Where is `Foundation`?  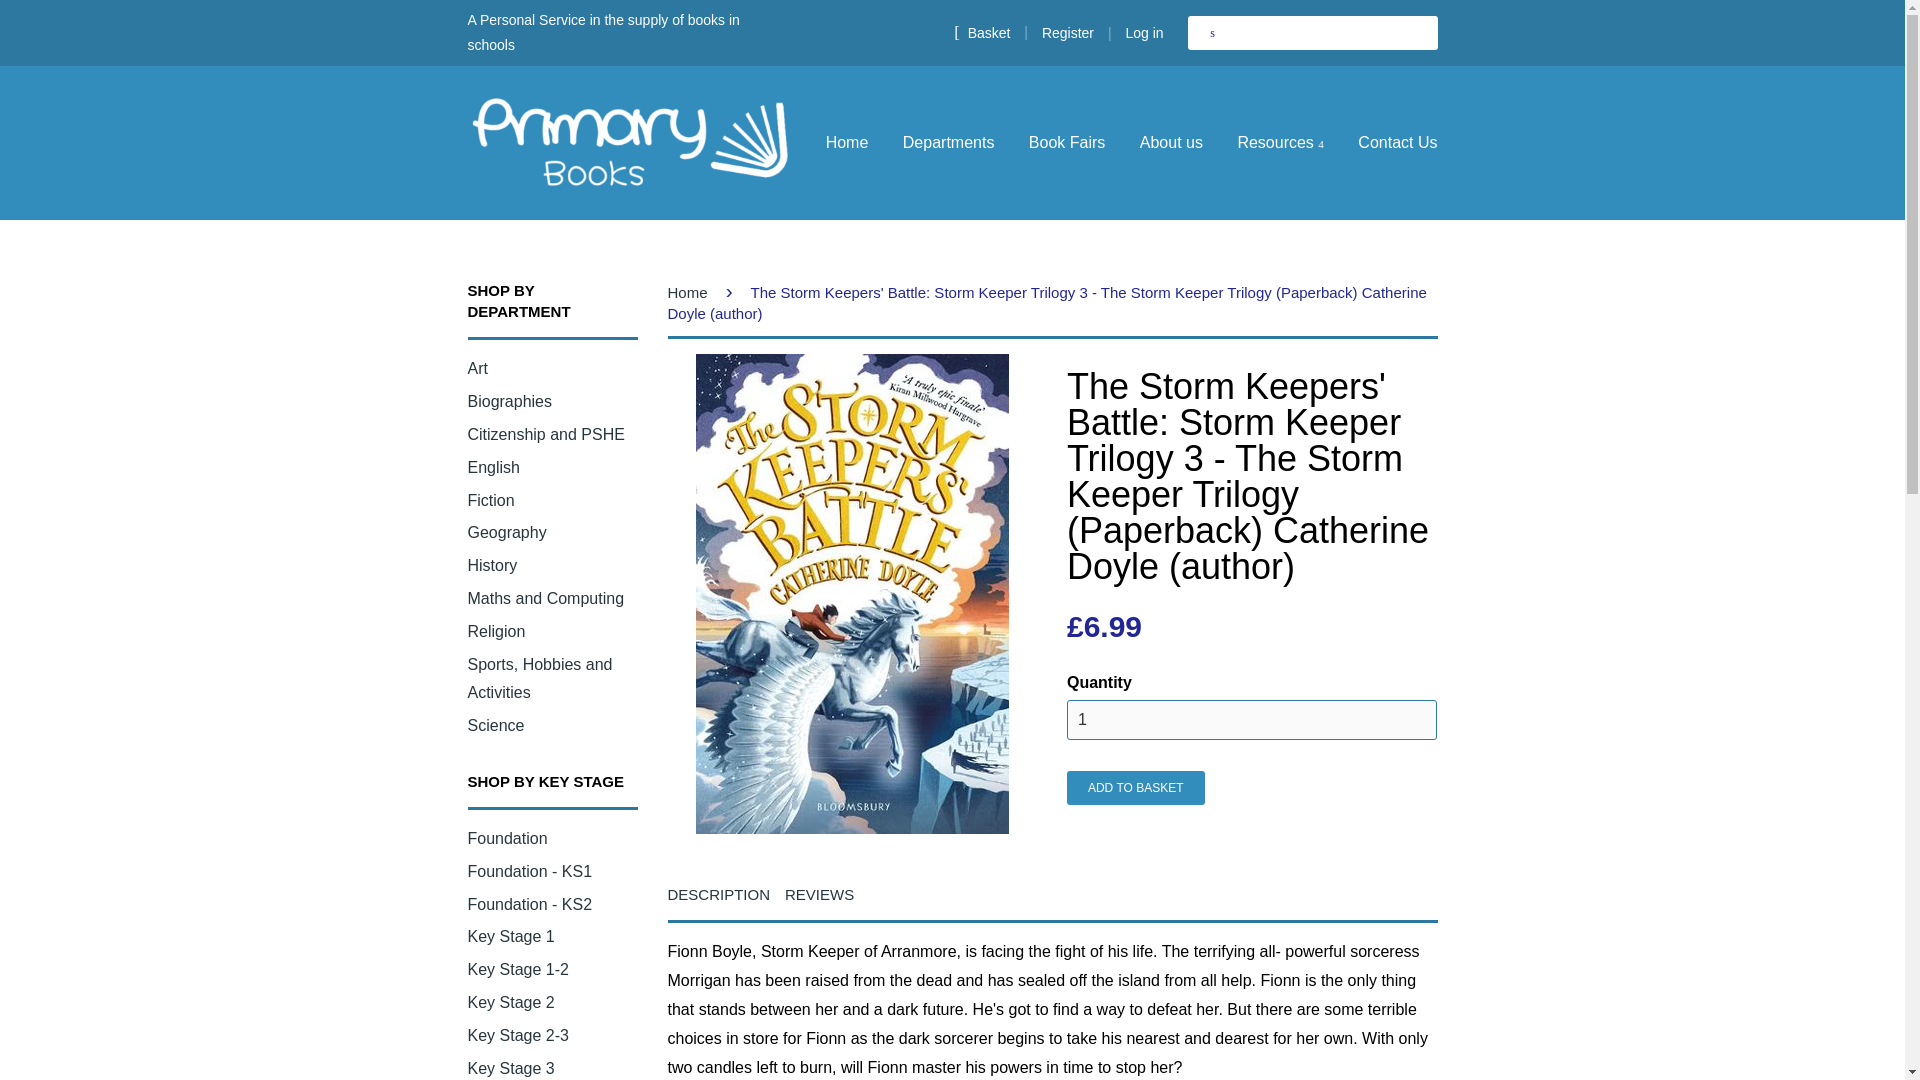
Foundation is located at coordinates (508, 838).